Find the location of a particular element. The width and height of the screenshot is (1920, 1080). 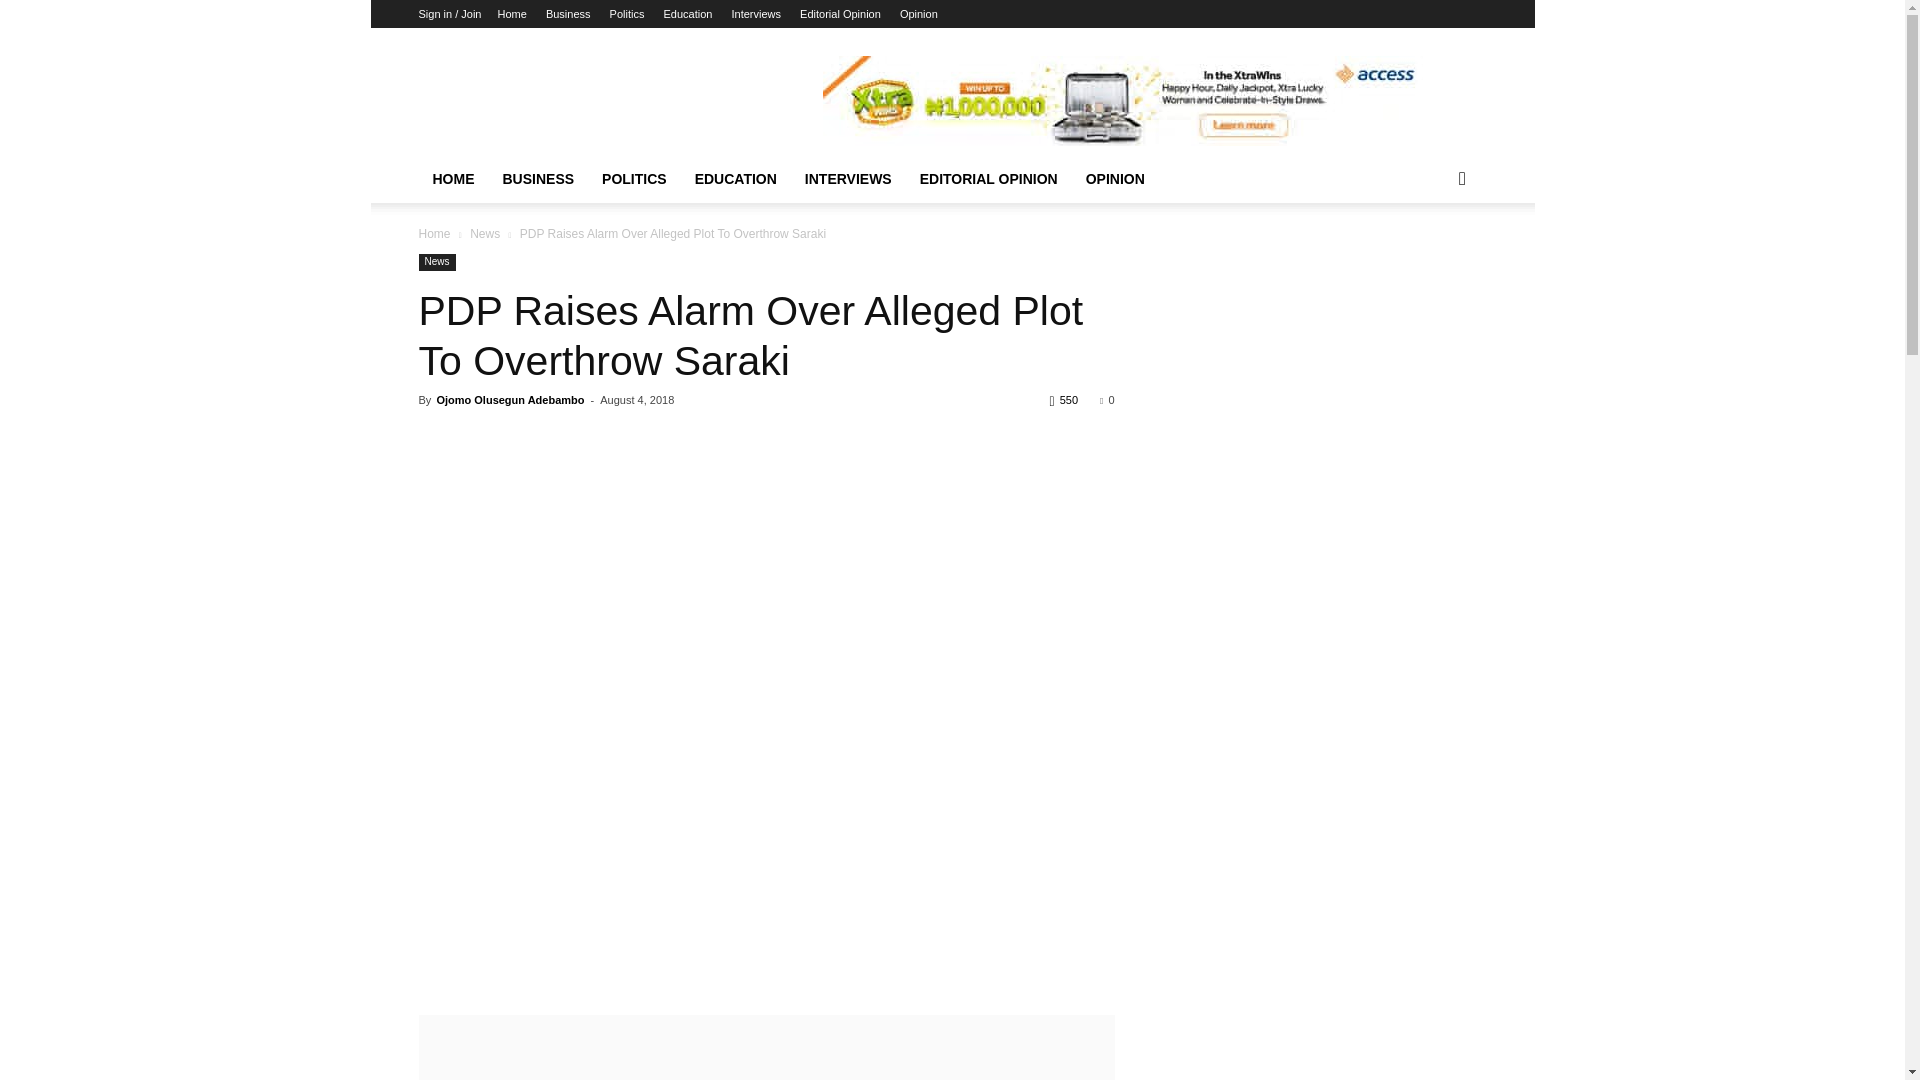

Home is located at coordinates (512, 14).